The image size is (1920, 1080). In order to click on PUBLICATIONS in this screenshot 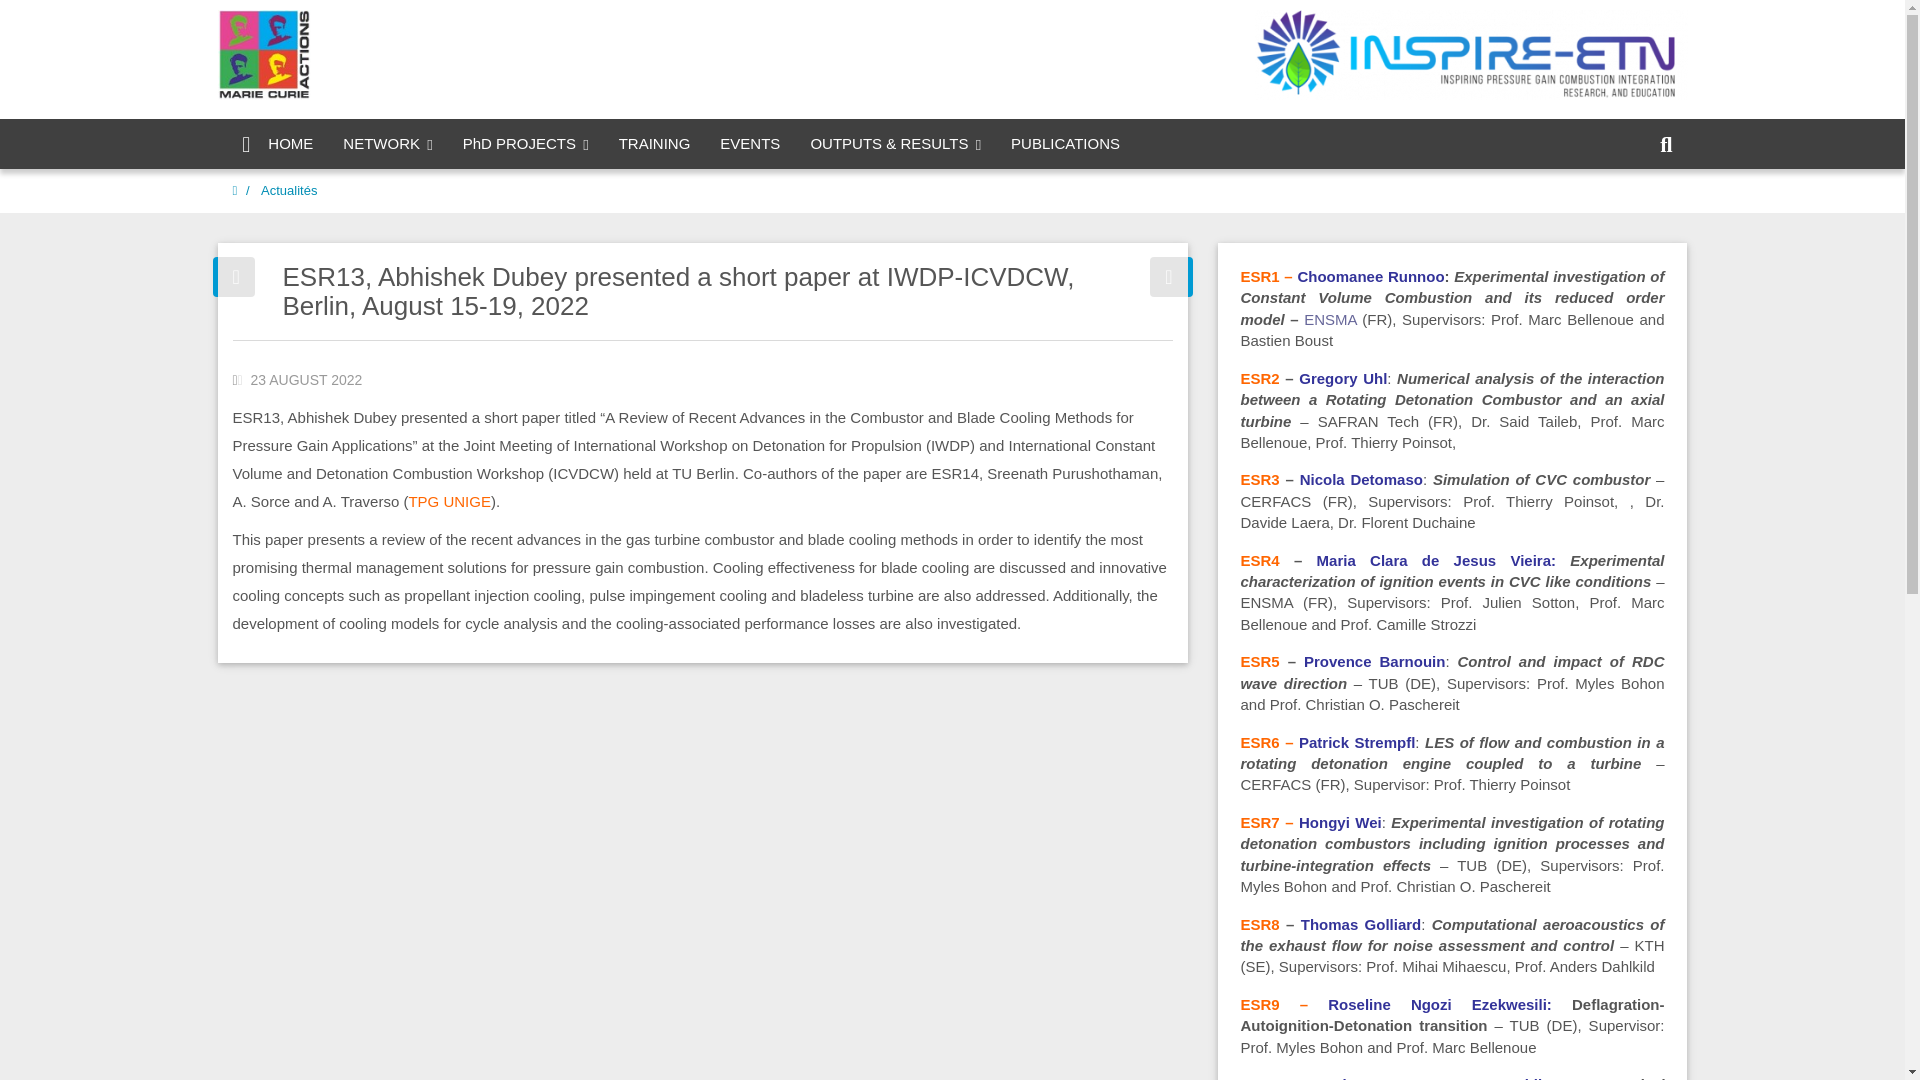, I will do `click(1065, 143)`.